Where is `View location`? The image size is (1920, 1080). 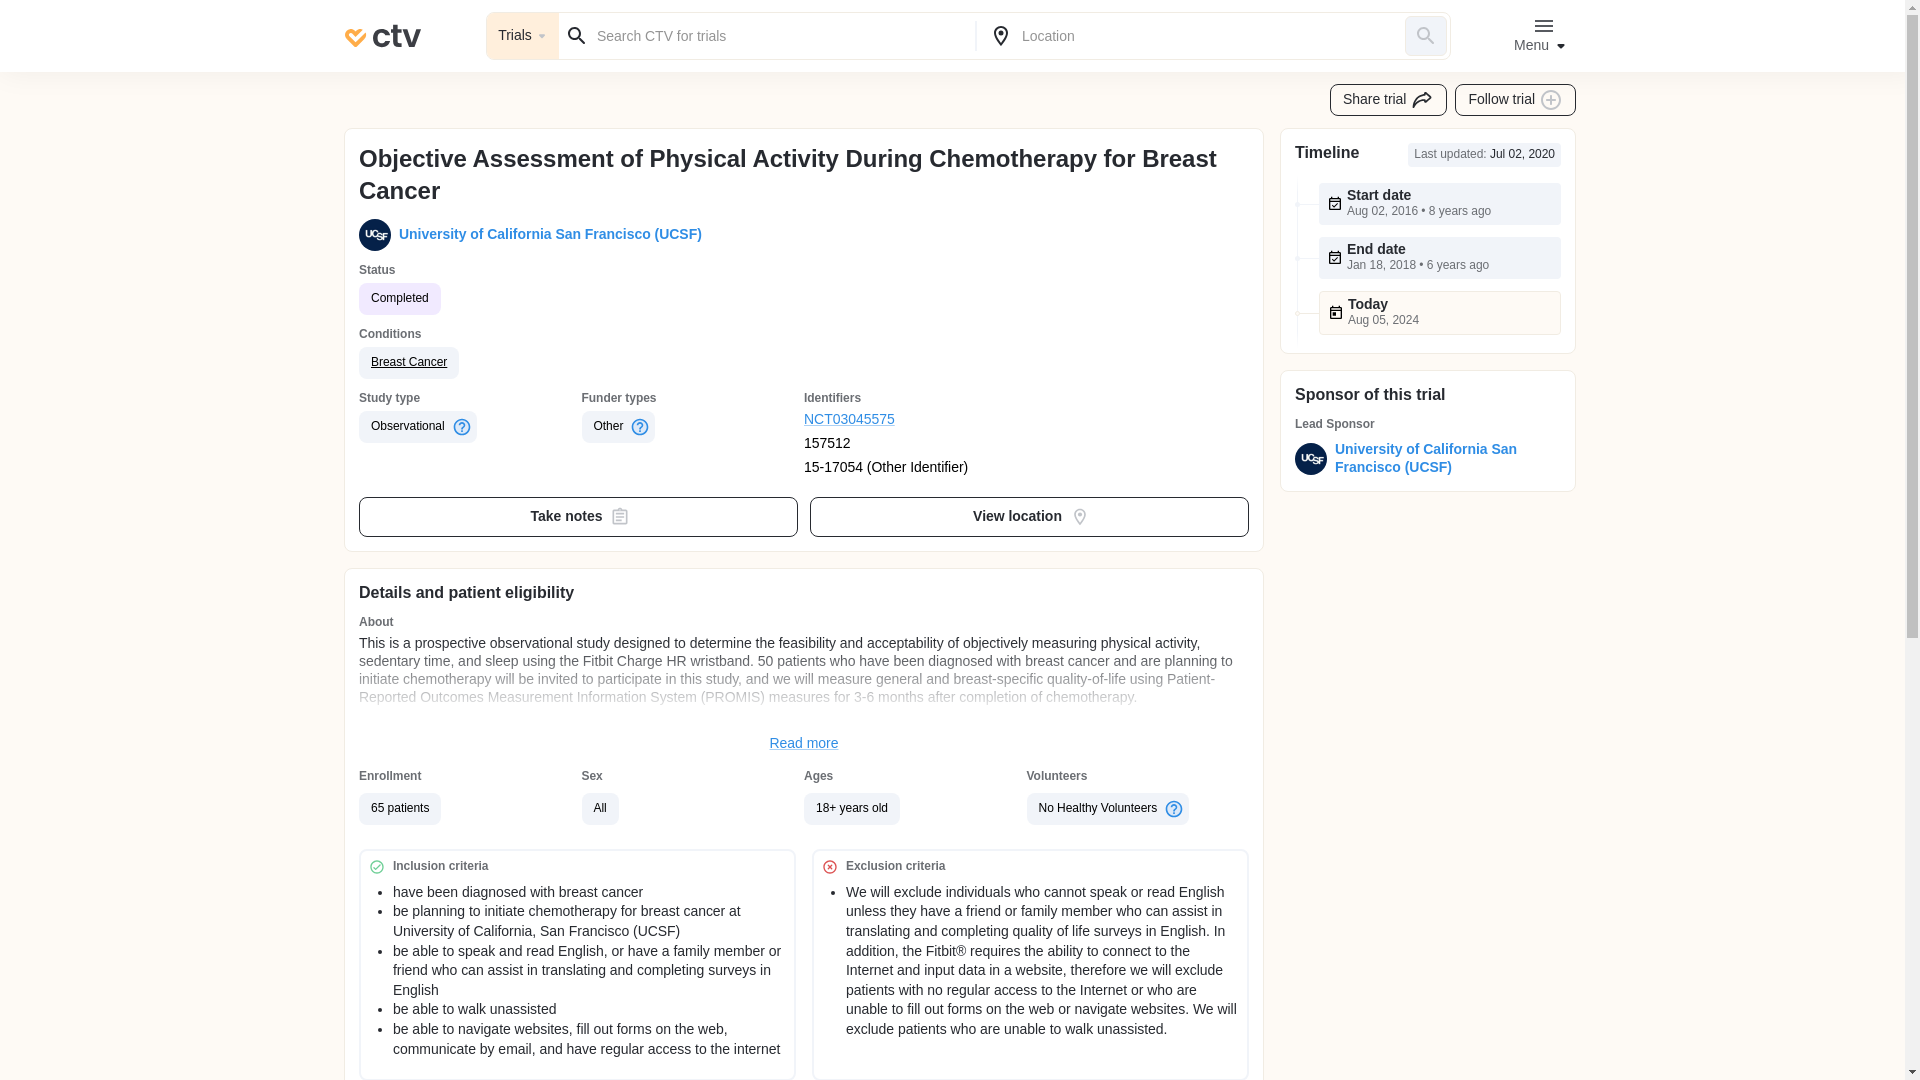
View location is located at coordinates (1030, 516).